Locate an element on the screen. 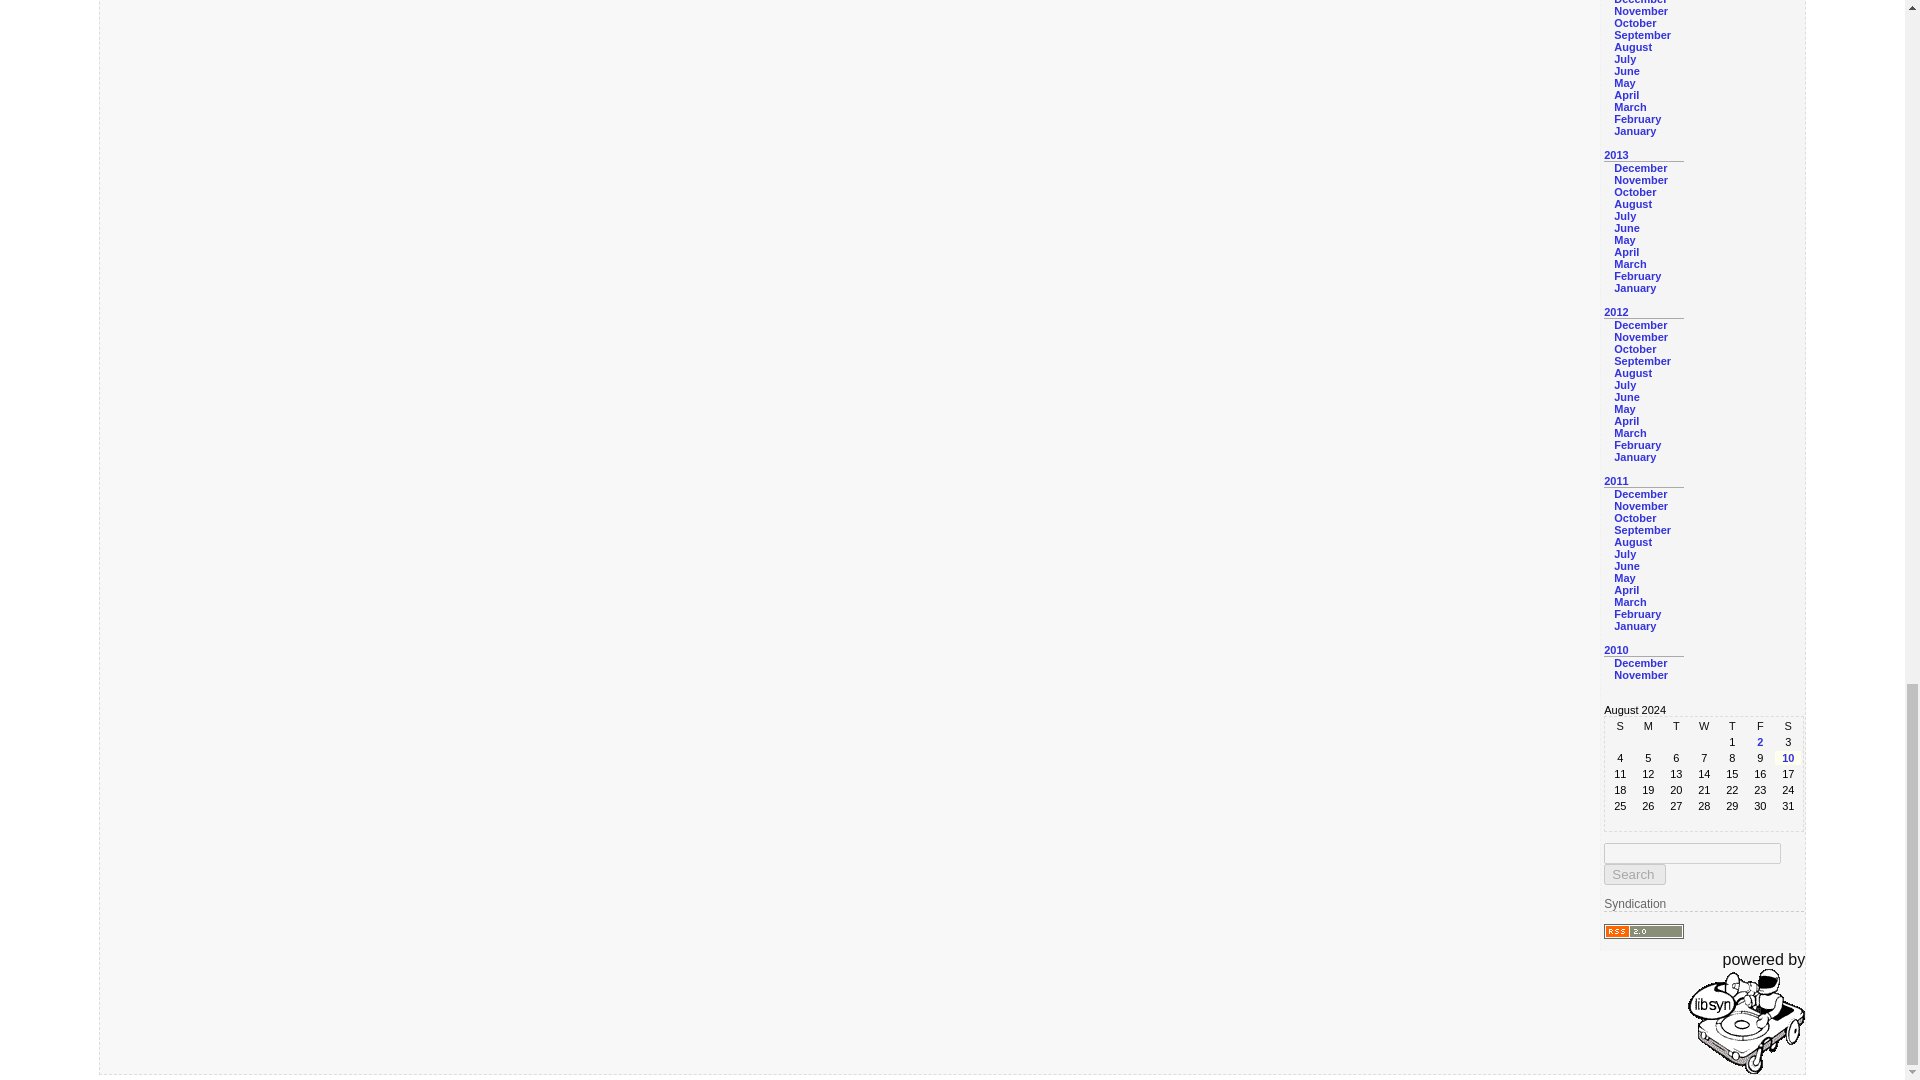 This screenshot has height=1080, width=1920. Wednesday is located at coordinates (1704, 726).